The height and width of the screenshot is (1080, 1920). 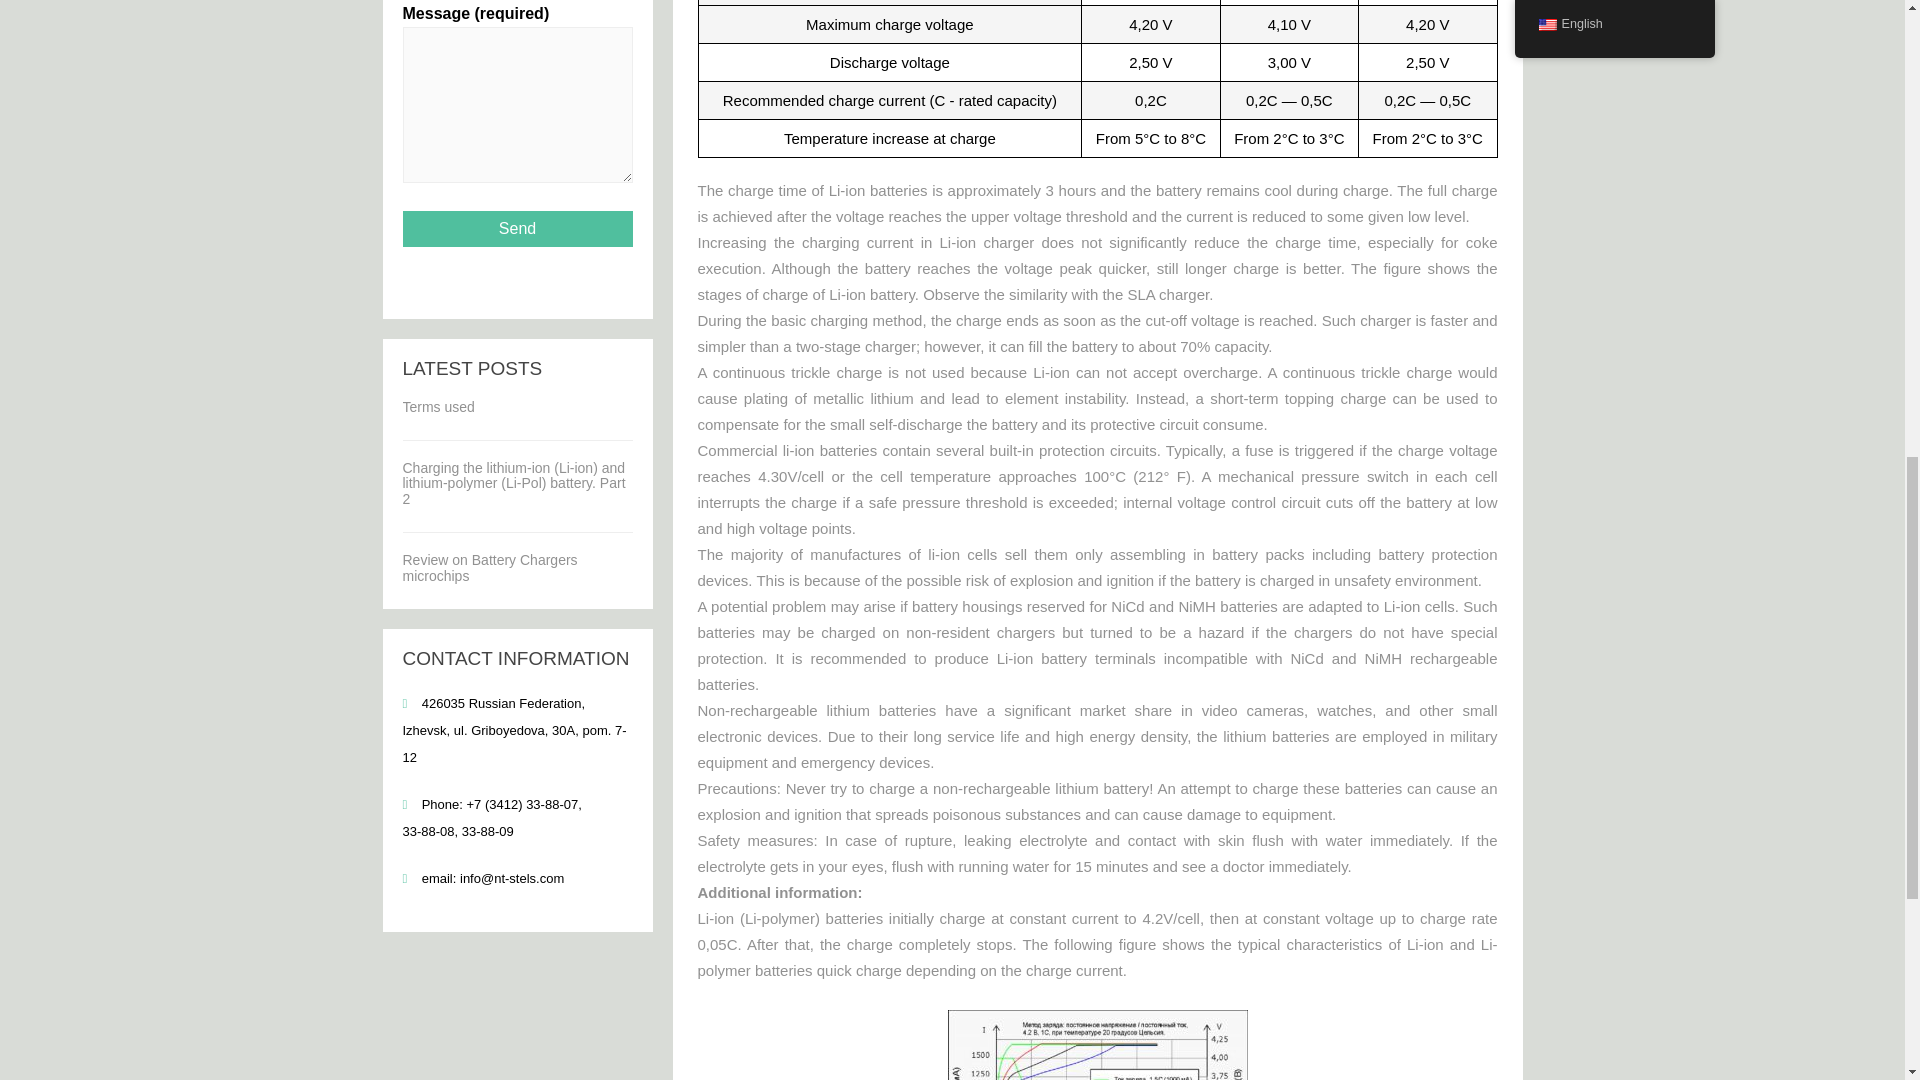 I want to click on Terms used, so click(x=438, y=406).